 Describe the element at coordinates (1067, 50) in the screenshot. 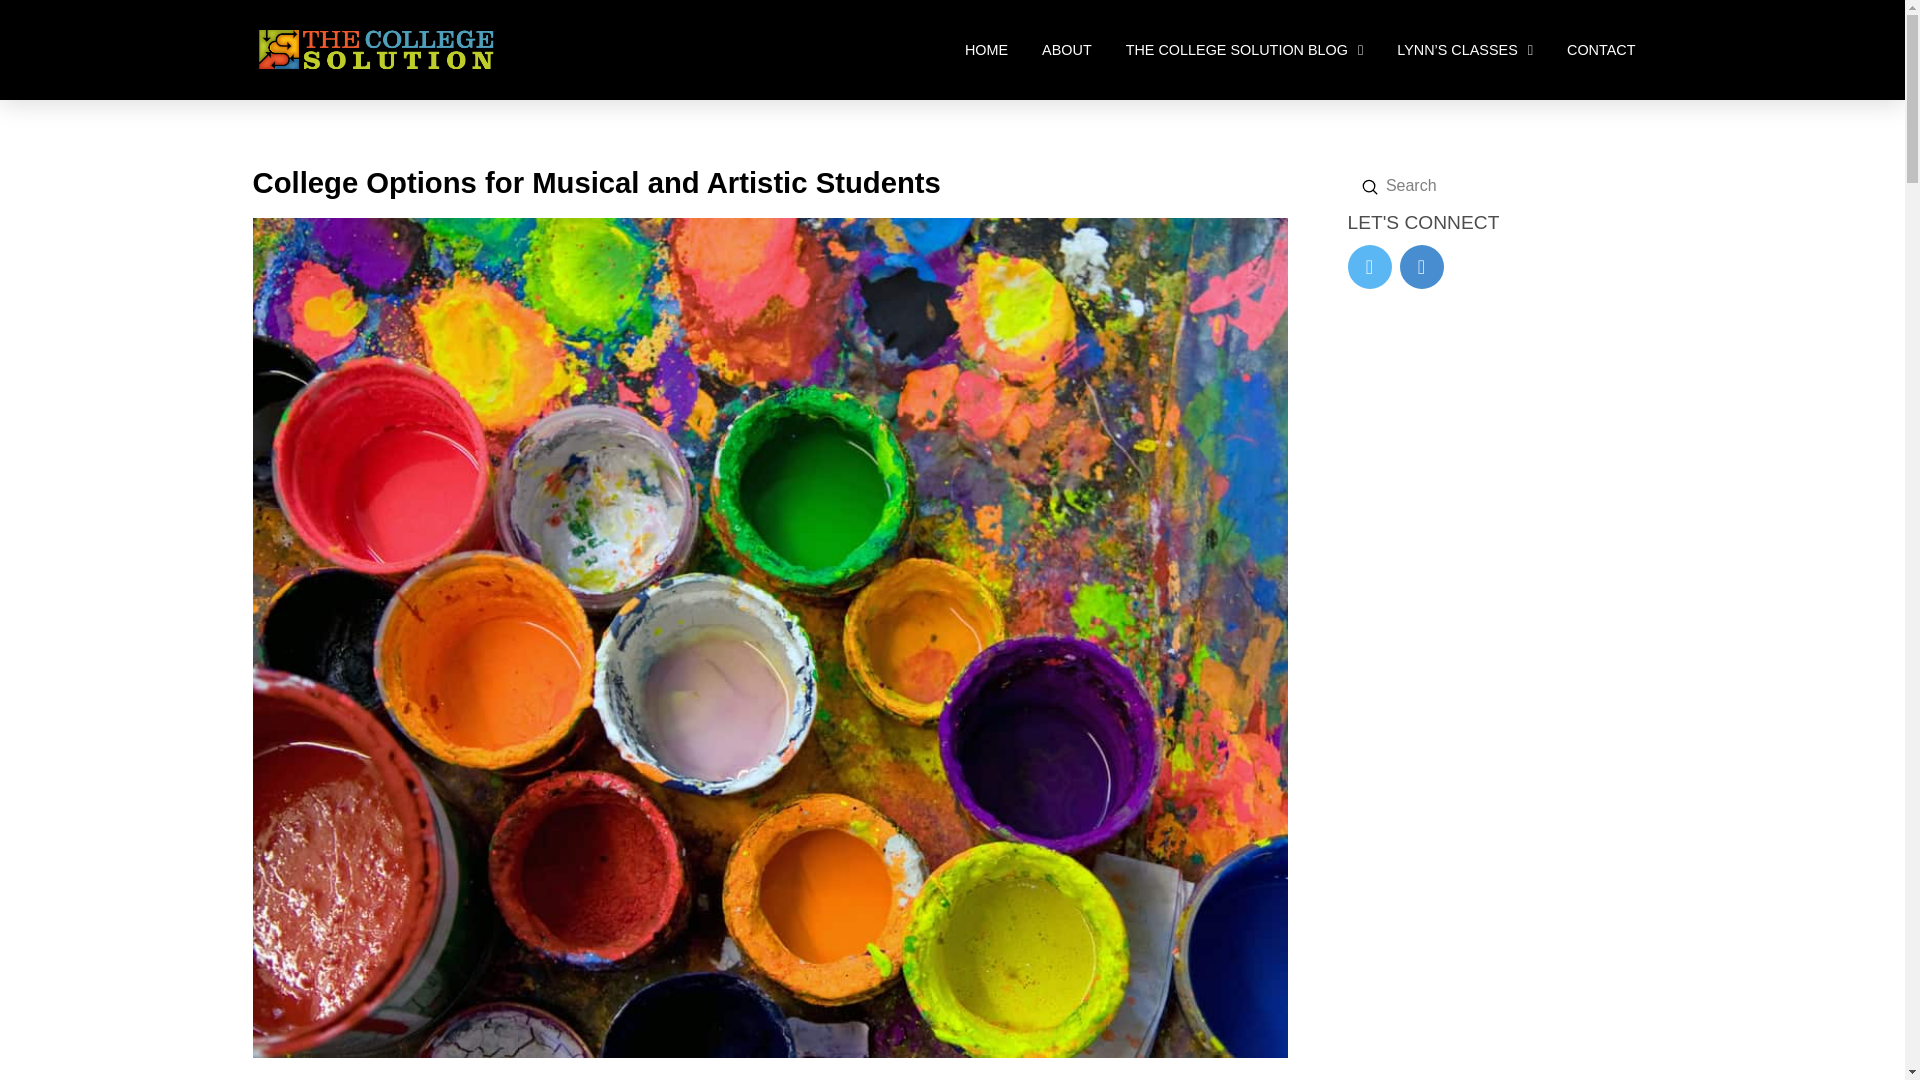

I see `ABOUT` at that location.